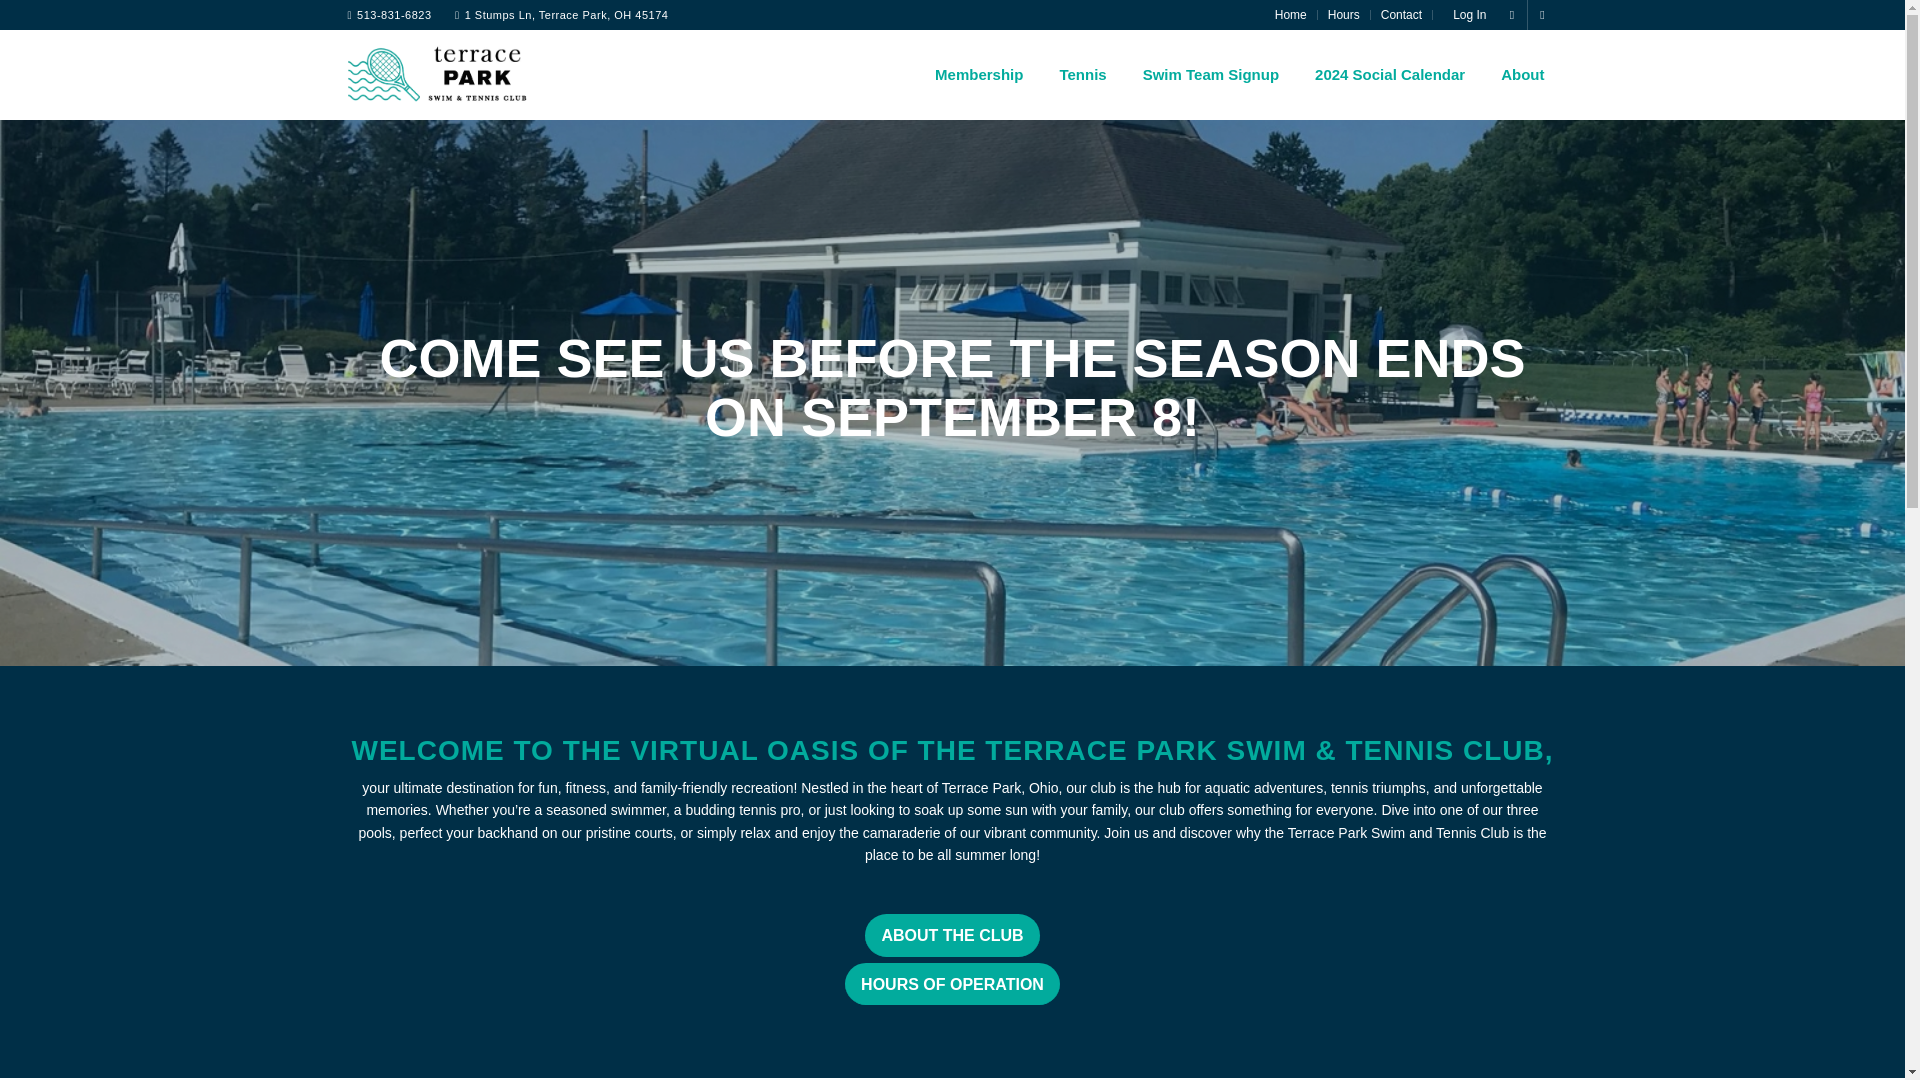  I want to click on logo, so click(438, 90).